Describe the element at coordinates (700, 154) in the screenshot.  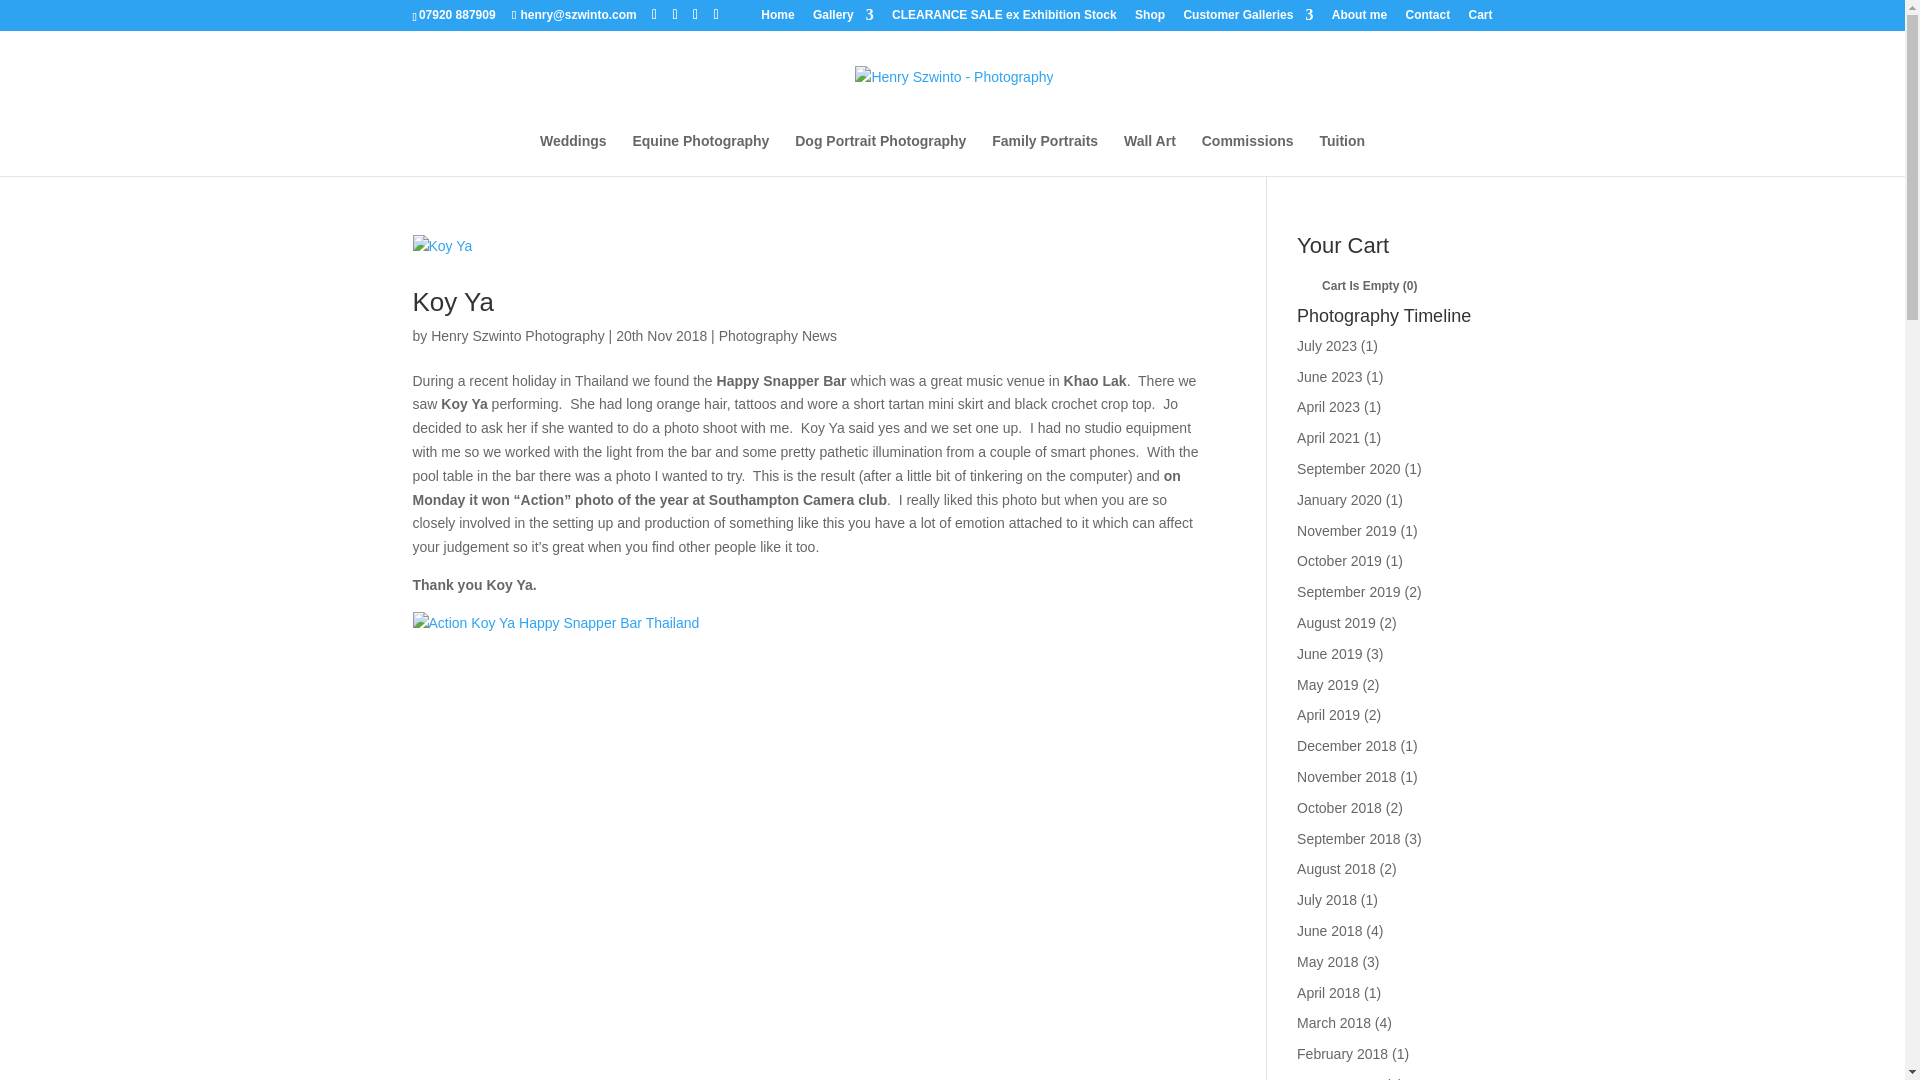
I see `Equine Photography` at that location.